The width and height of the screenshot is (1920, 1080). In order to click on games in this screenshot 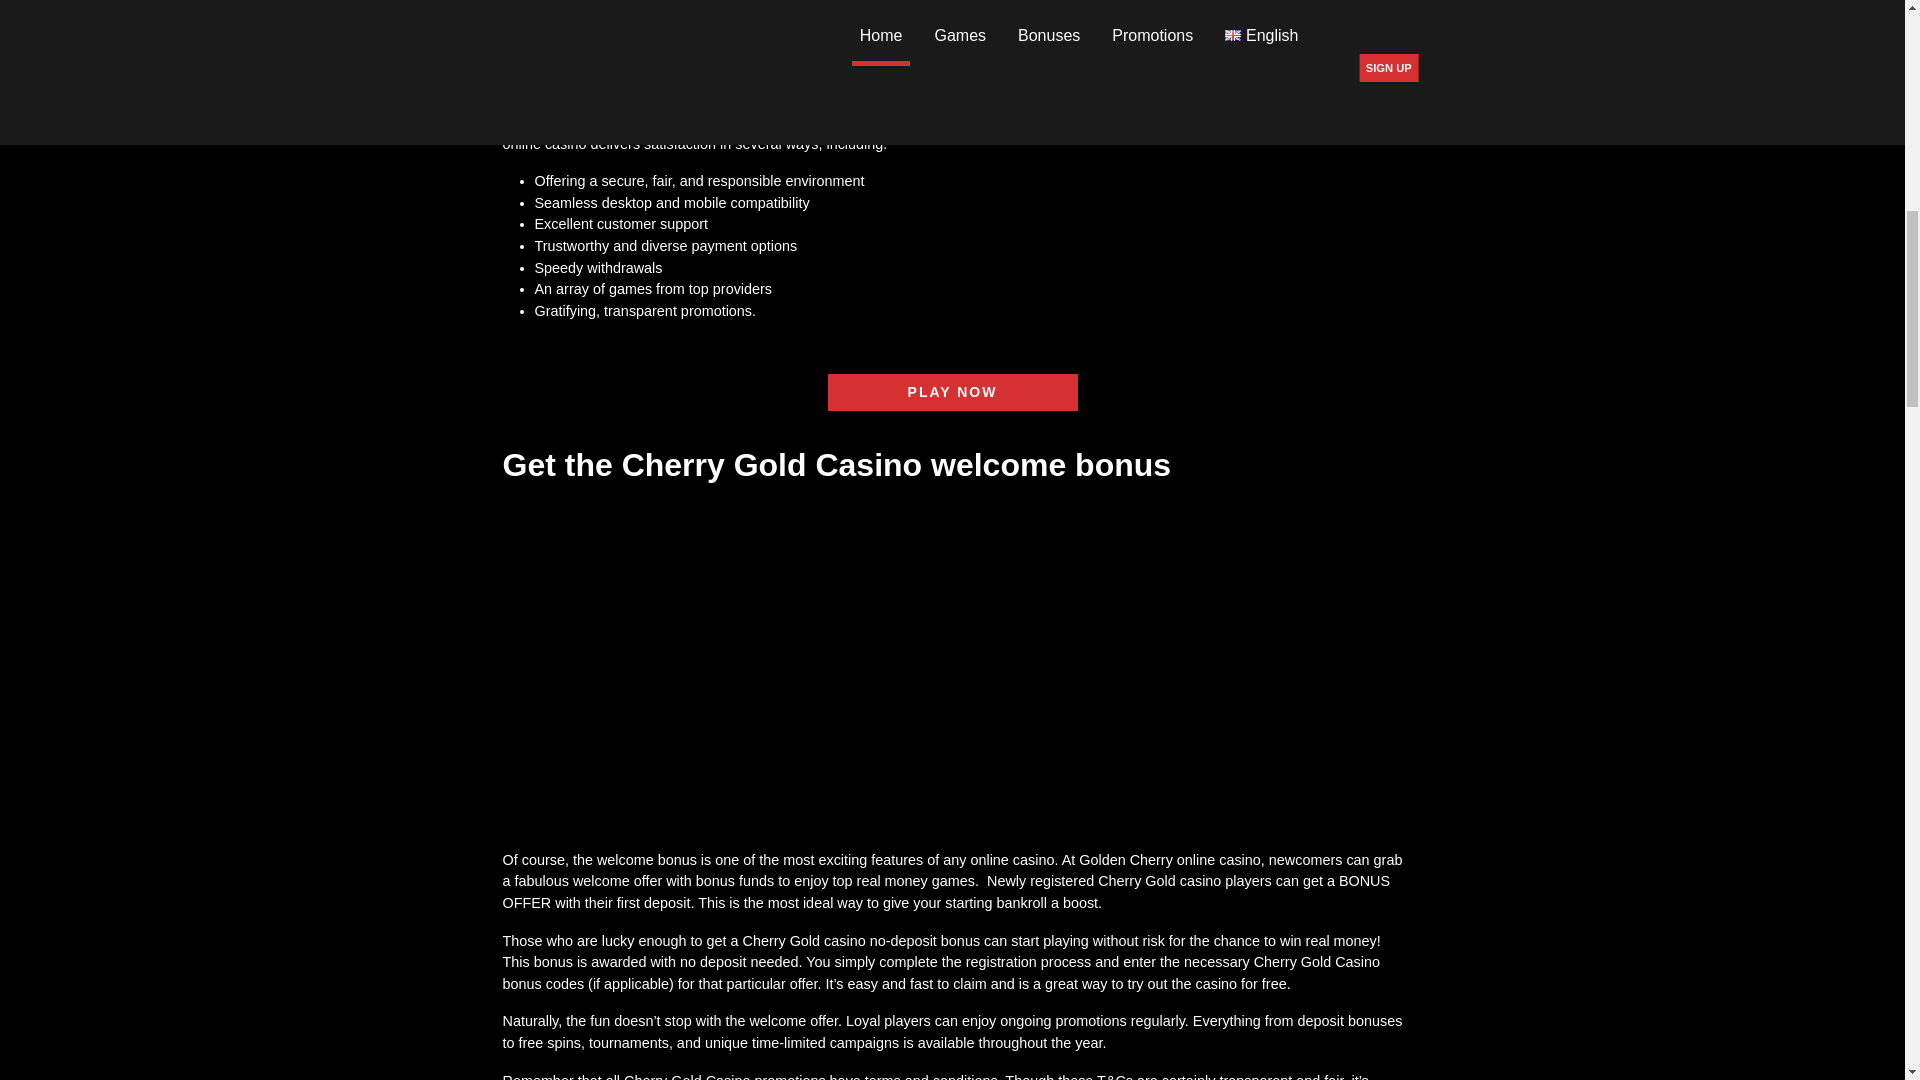, I will do `click(918, 63)`.